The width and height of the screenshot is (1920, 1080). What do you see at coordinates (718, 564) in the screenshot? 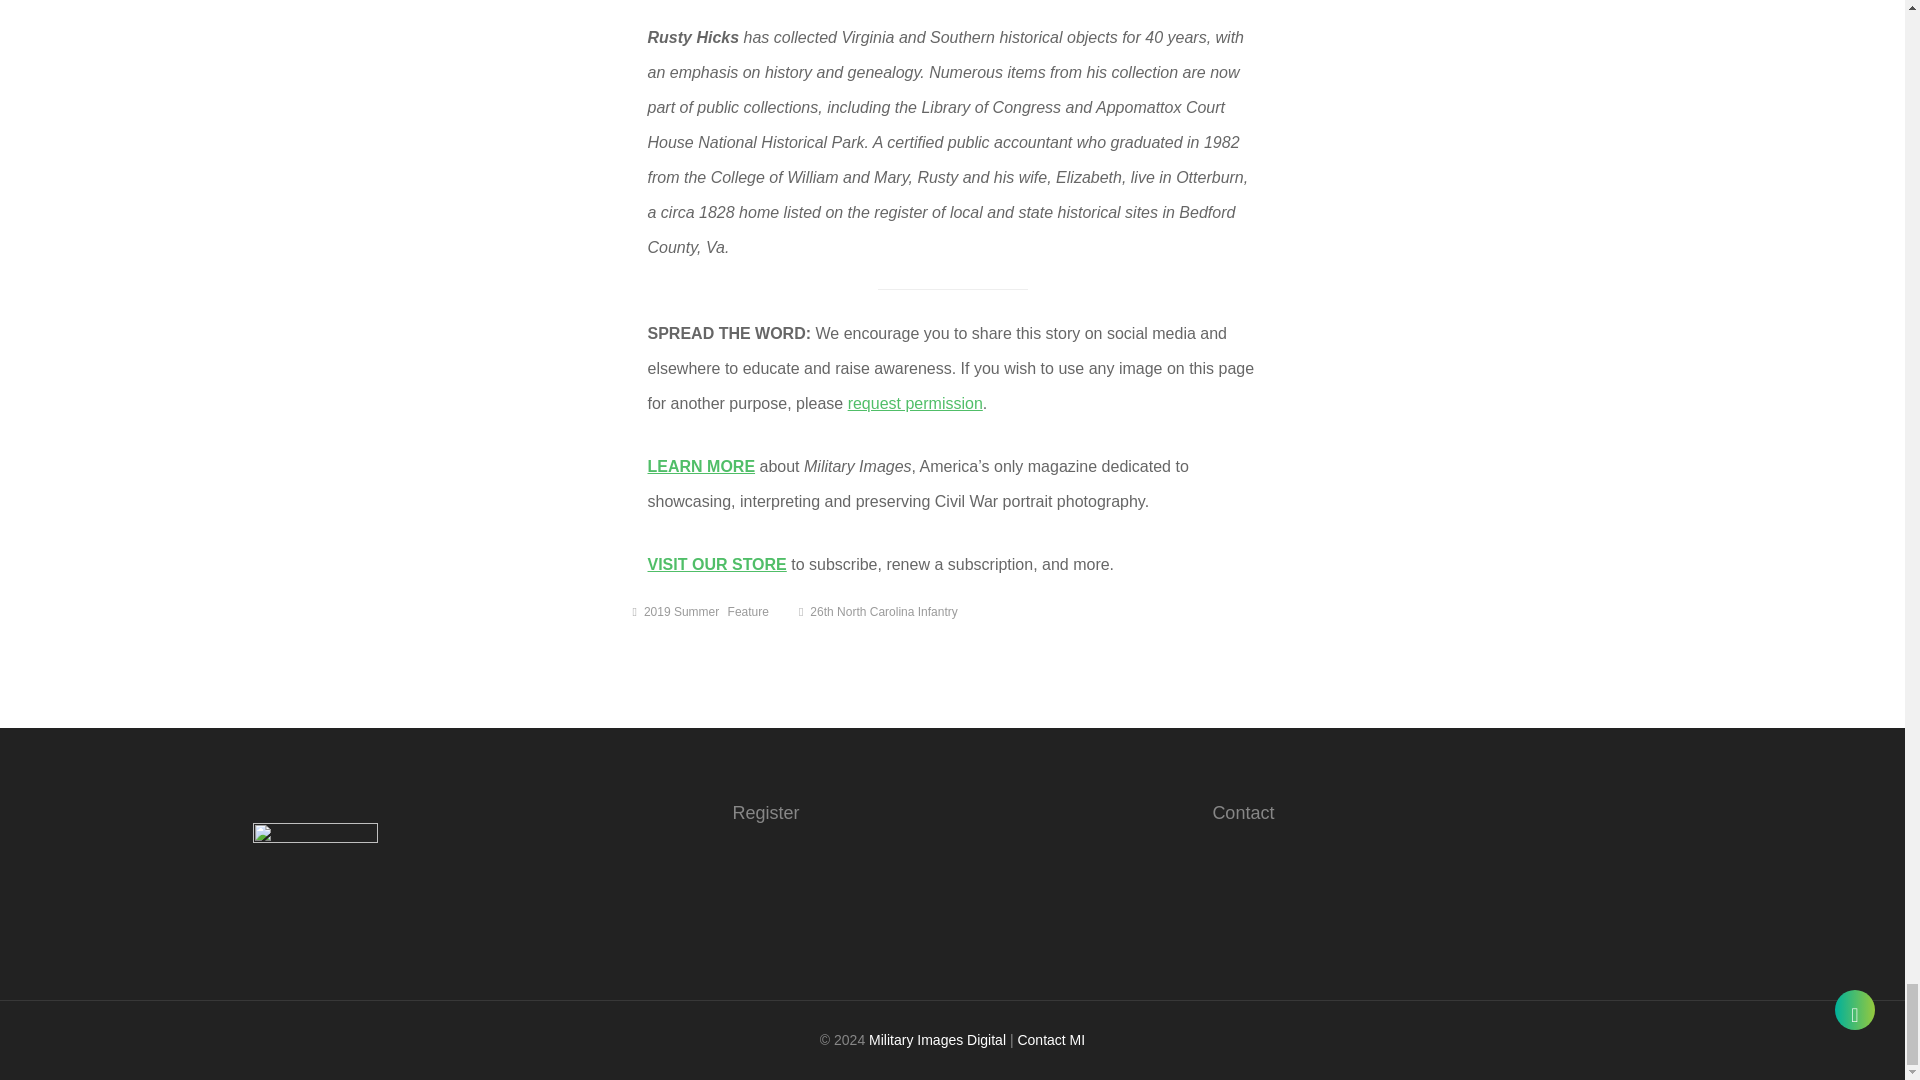
I see `VISIT OUR STORE` at bounding box center [718, 564].